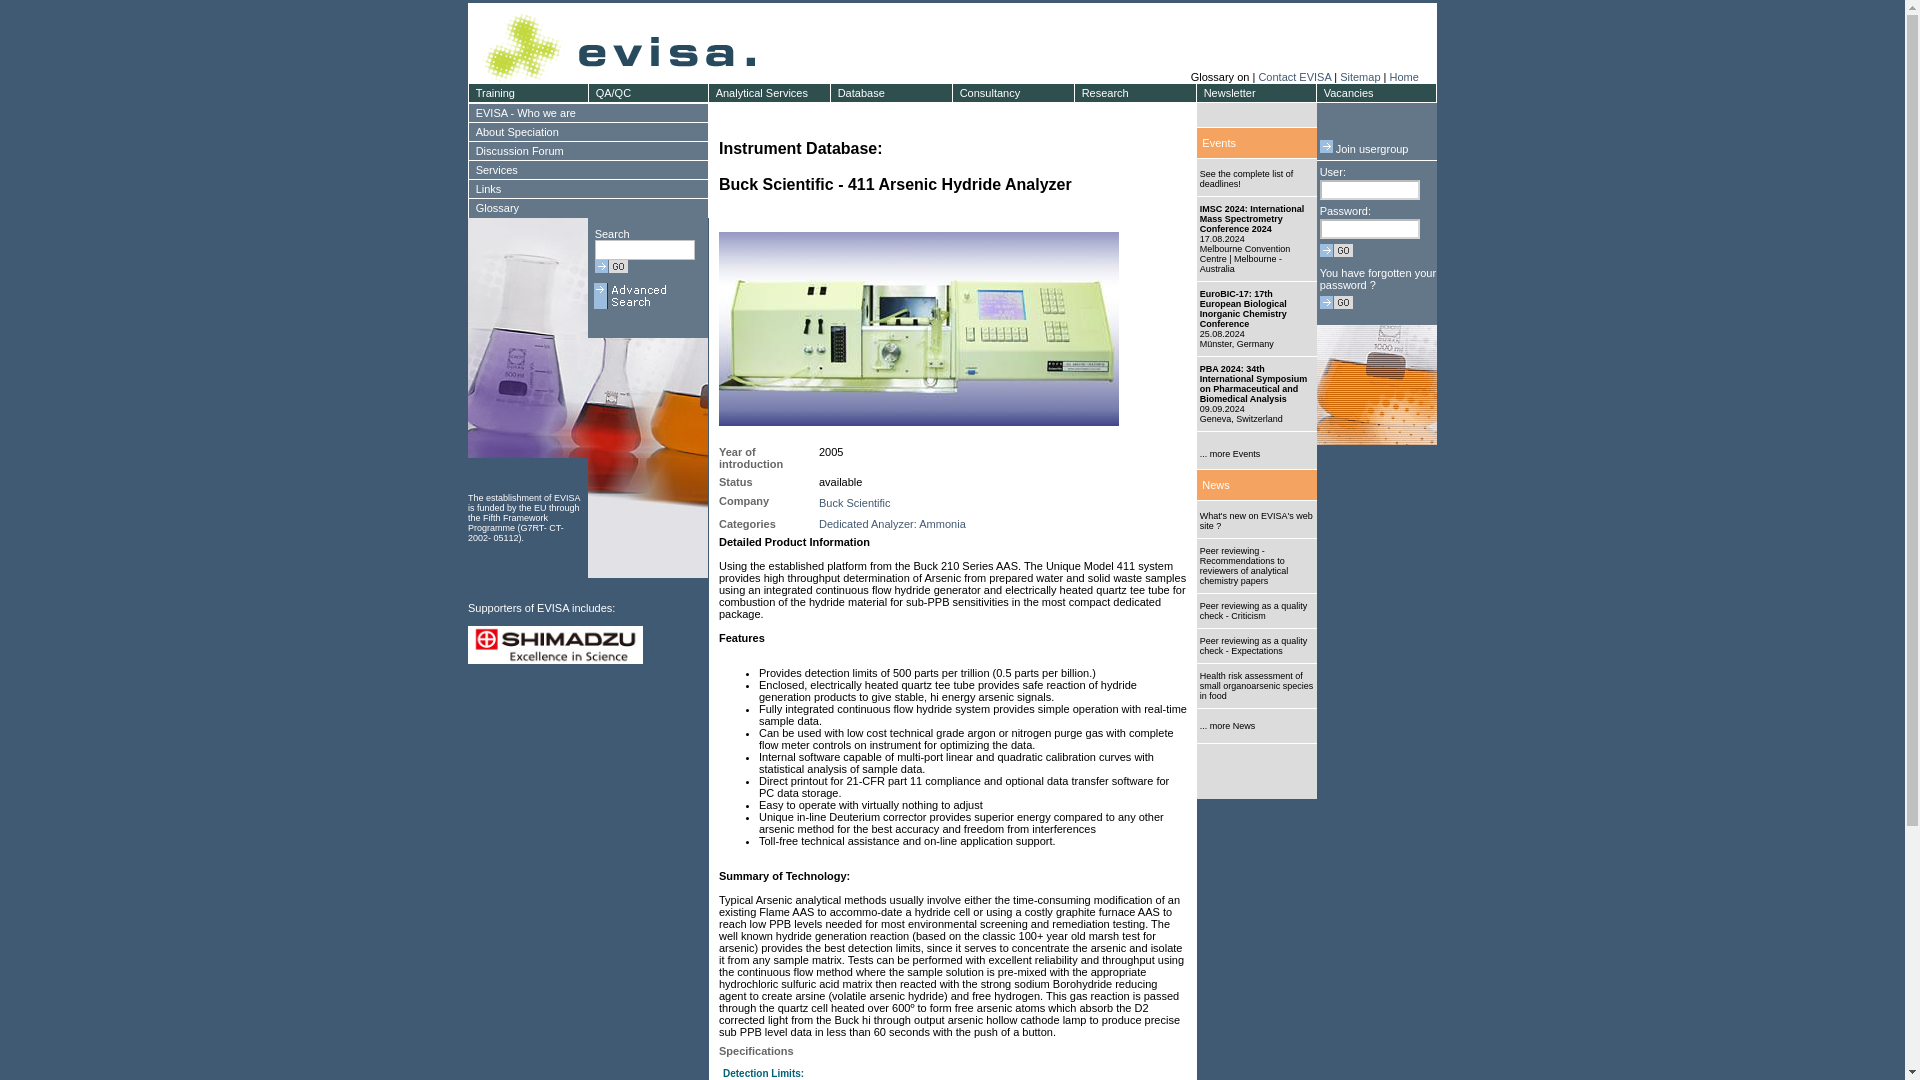  What do you see at coordinates (892, 524) in the screenshot?
I see `Dedicated Analyzer: Ammonia` at bounding box center [892, 524].